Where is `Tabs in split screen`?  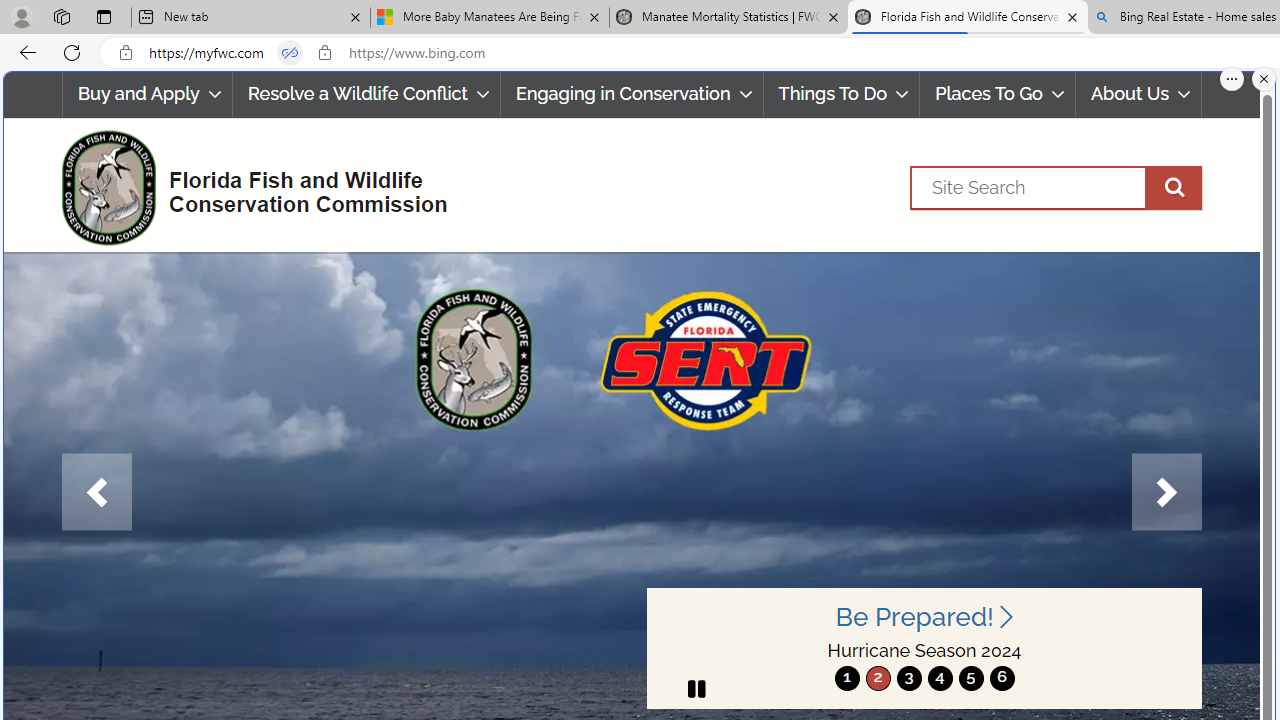
Tabs in split screen is located at coordinates (290, 53).